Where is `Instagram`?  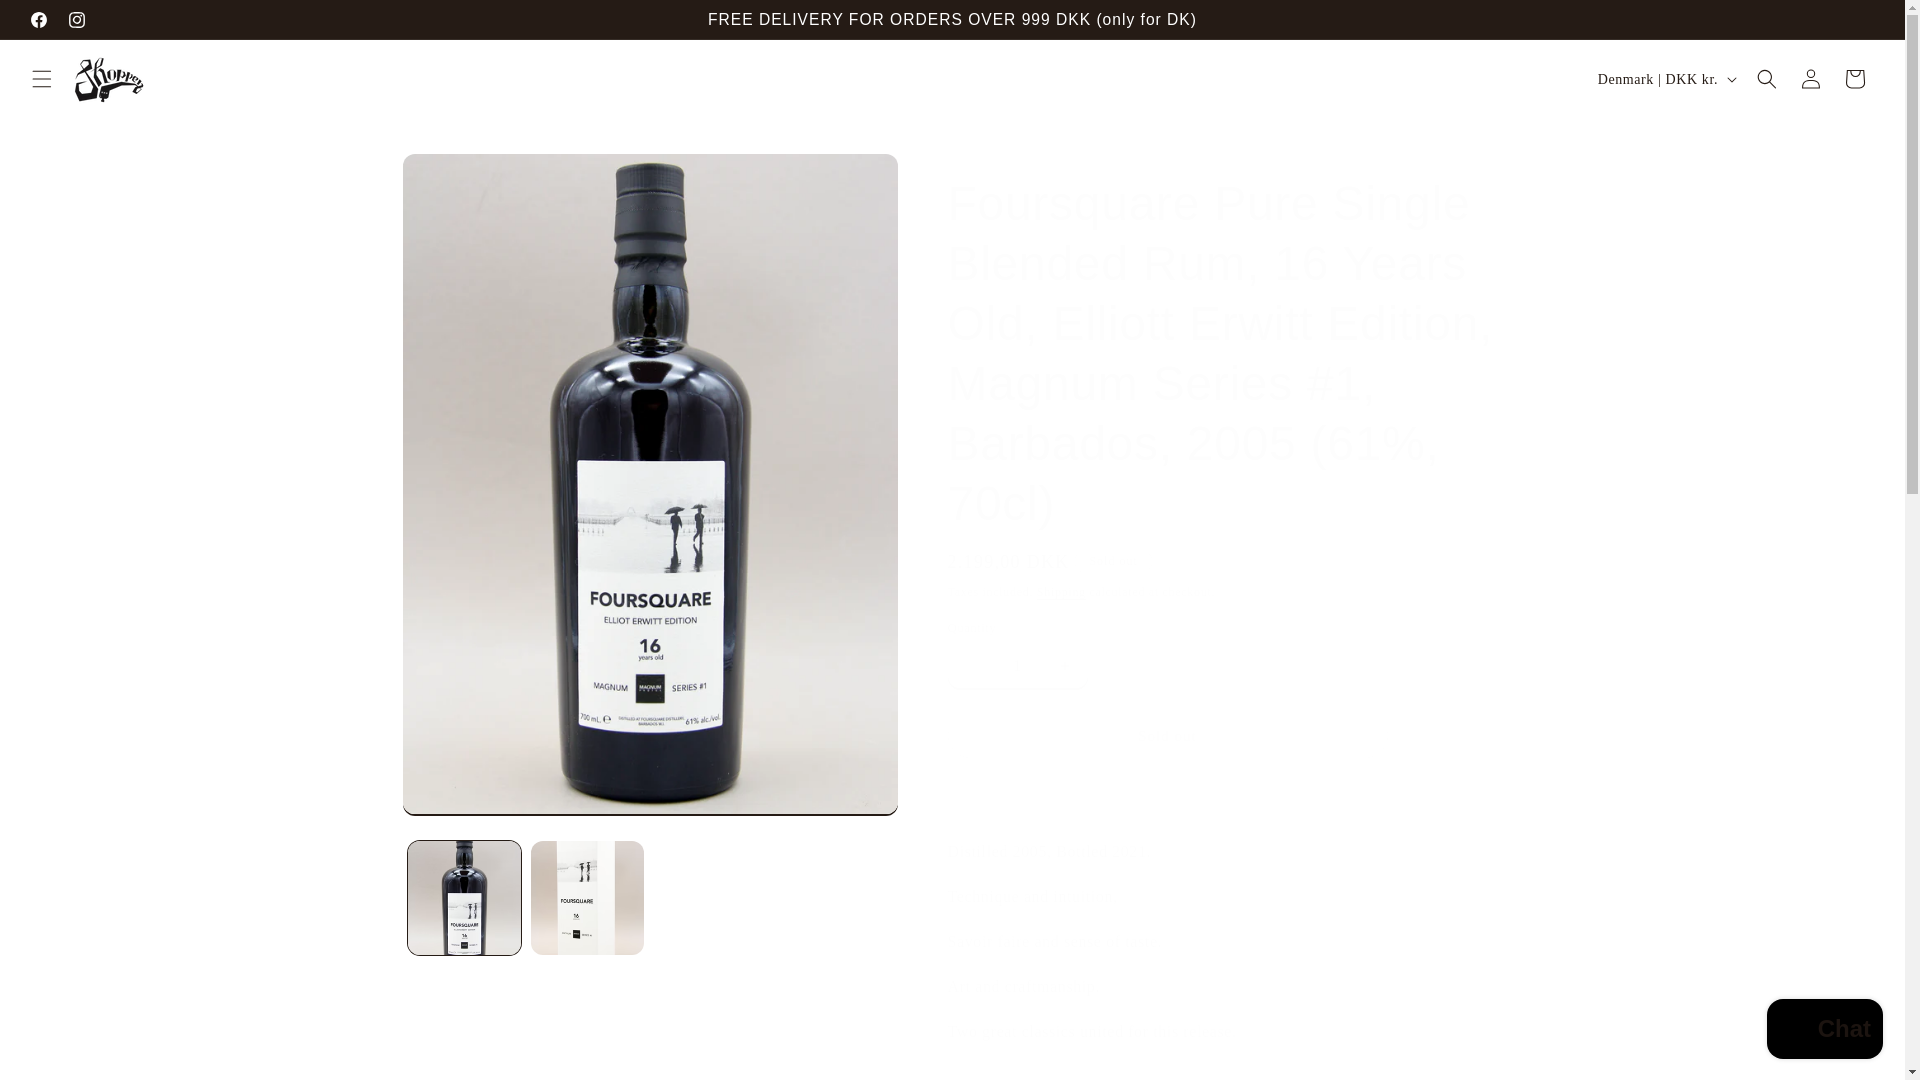
Instagram is located at coordinates (76, 20).